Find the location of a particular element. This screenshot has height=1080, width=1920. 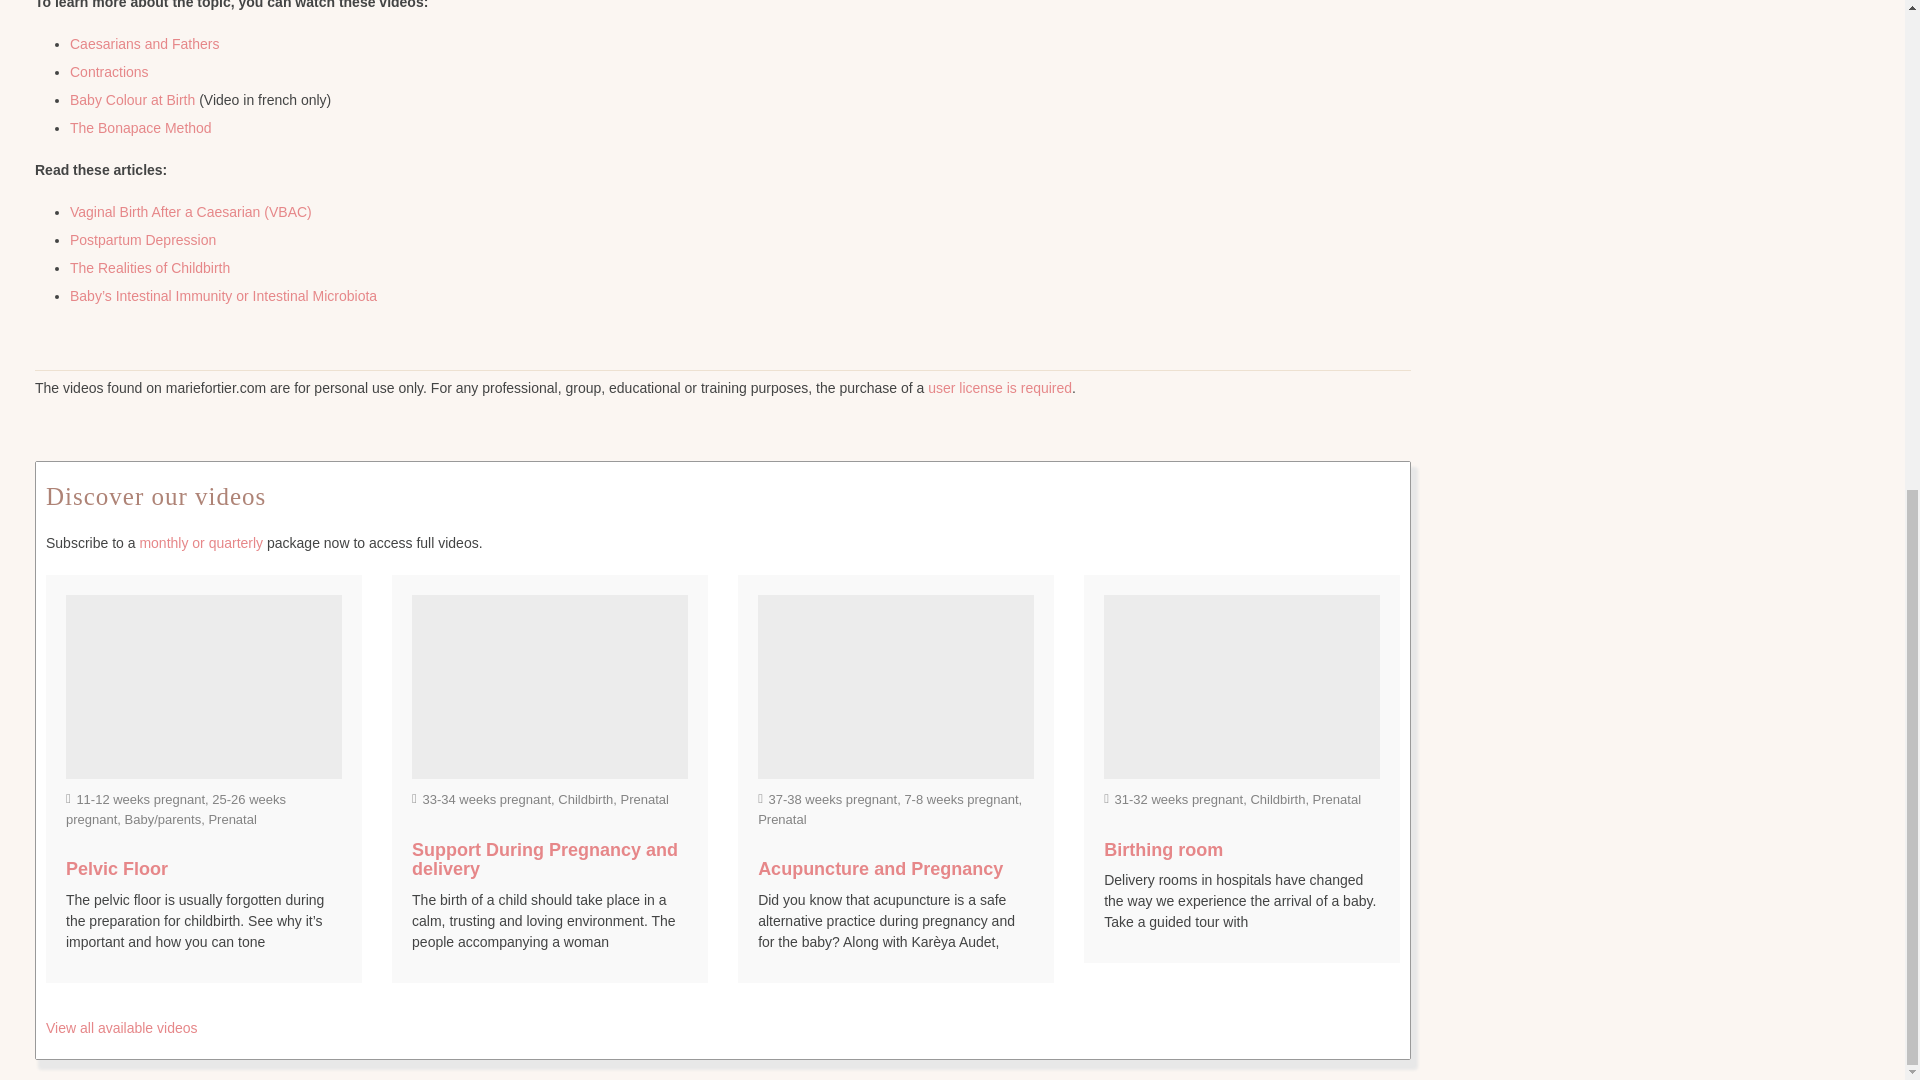

7-8 weeks pregnant is located at coordinates (960, 798).